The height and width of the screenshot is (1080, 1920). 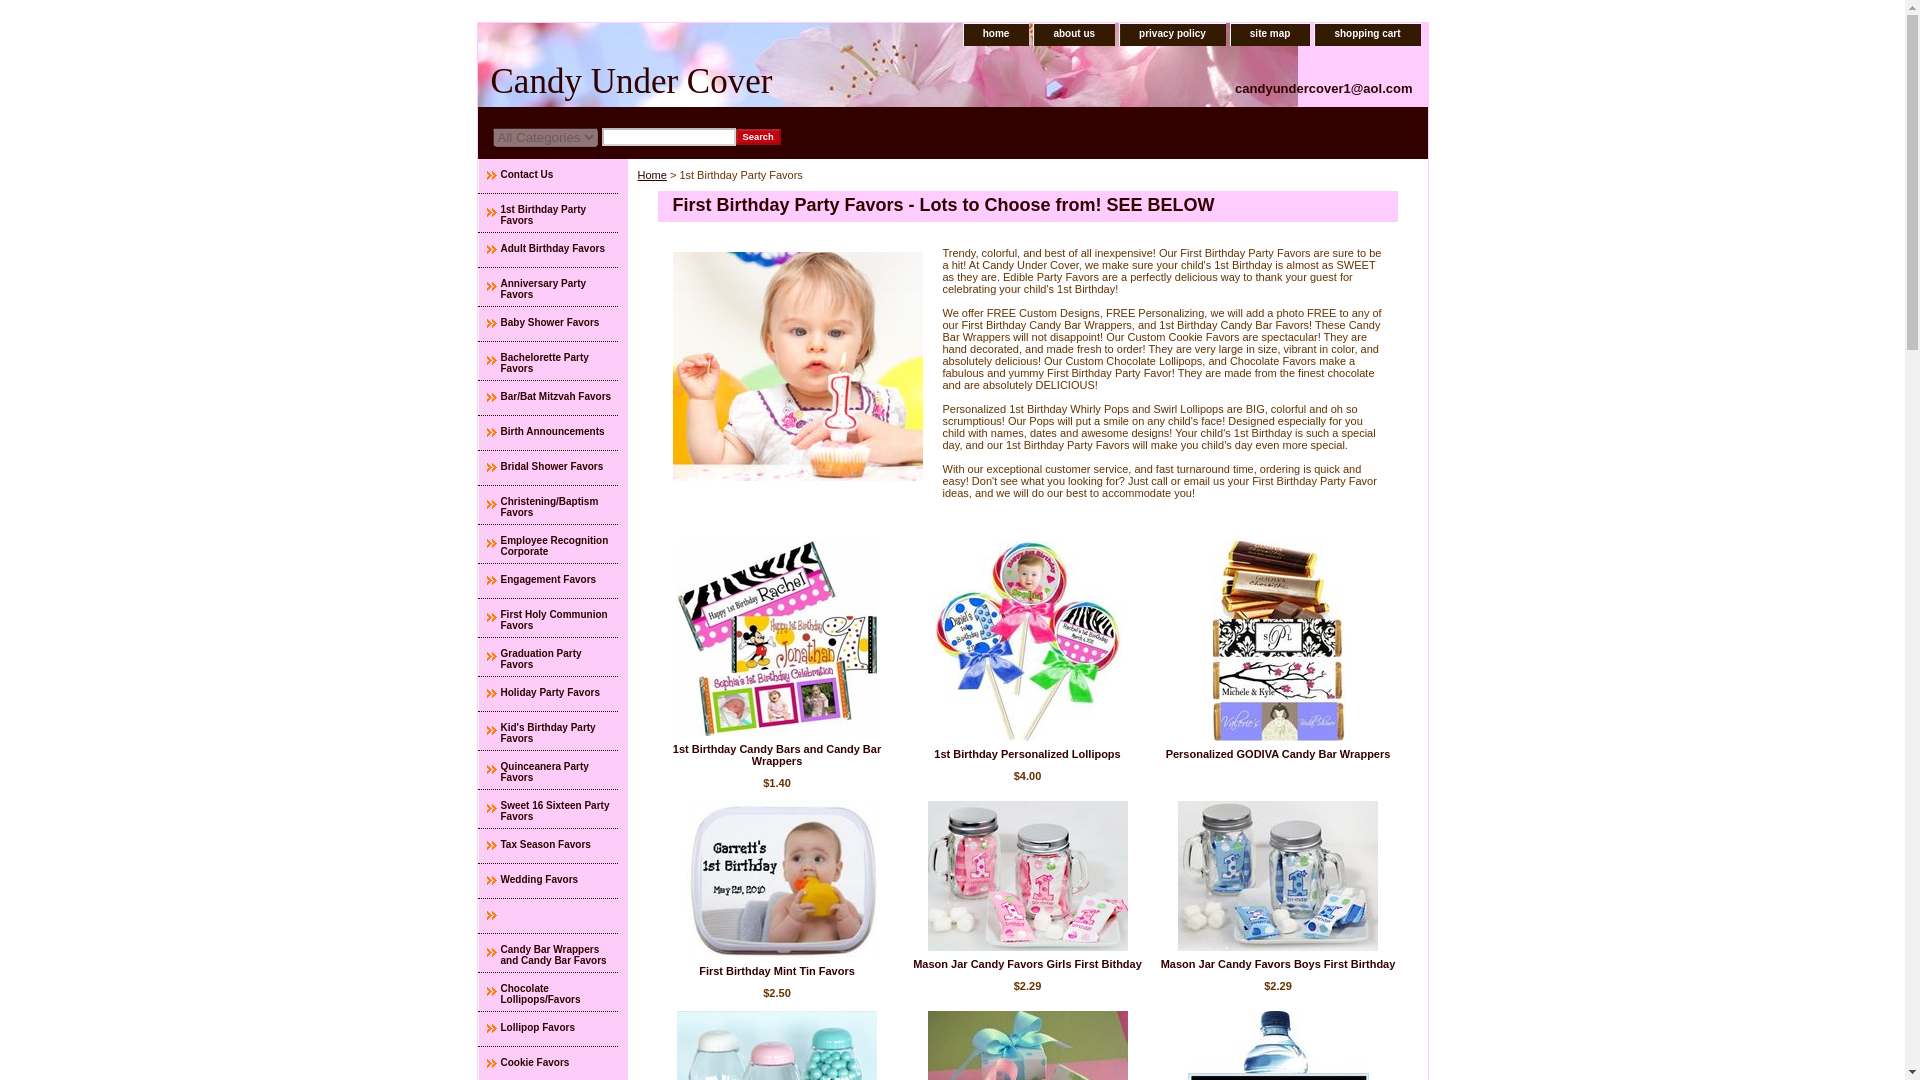 What do you see at coordinates (1028, 963) in the screenshot?
I see `Mason Jar Candy Favors Girls First Bithday` at bounding box center [1028, 963].